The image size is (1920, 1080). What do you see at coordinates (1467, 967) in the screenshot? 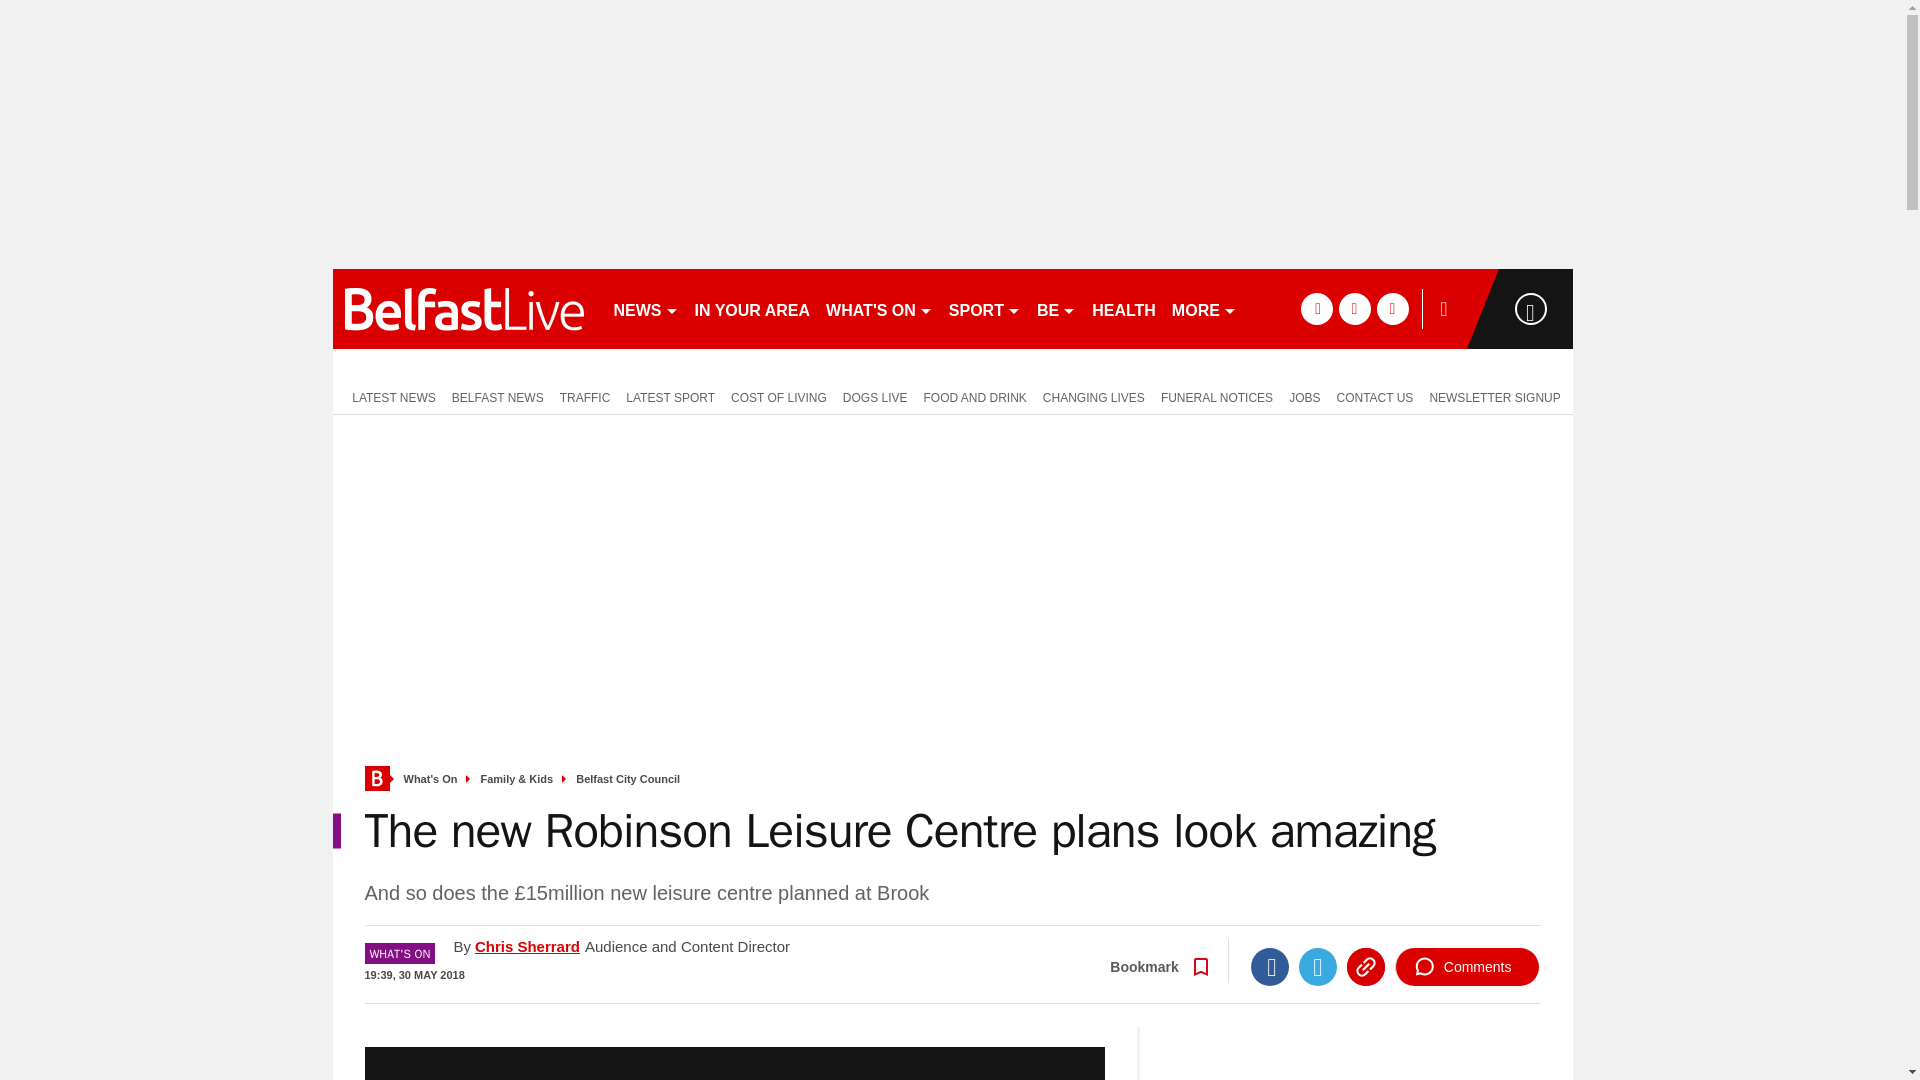
I see `Comments` at bounding box center [1467, 967].